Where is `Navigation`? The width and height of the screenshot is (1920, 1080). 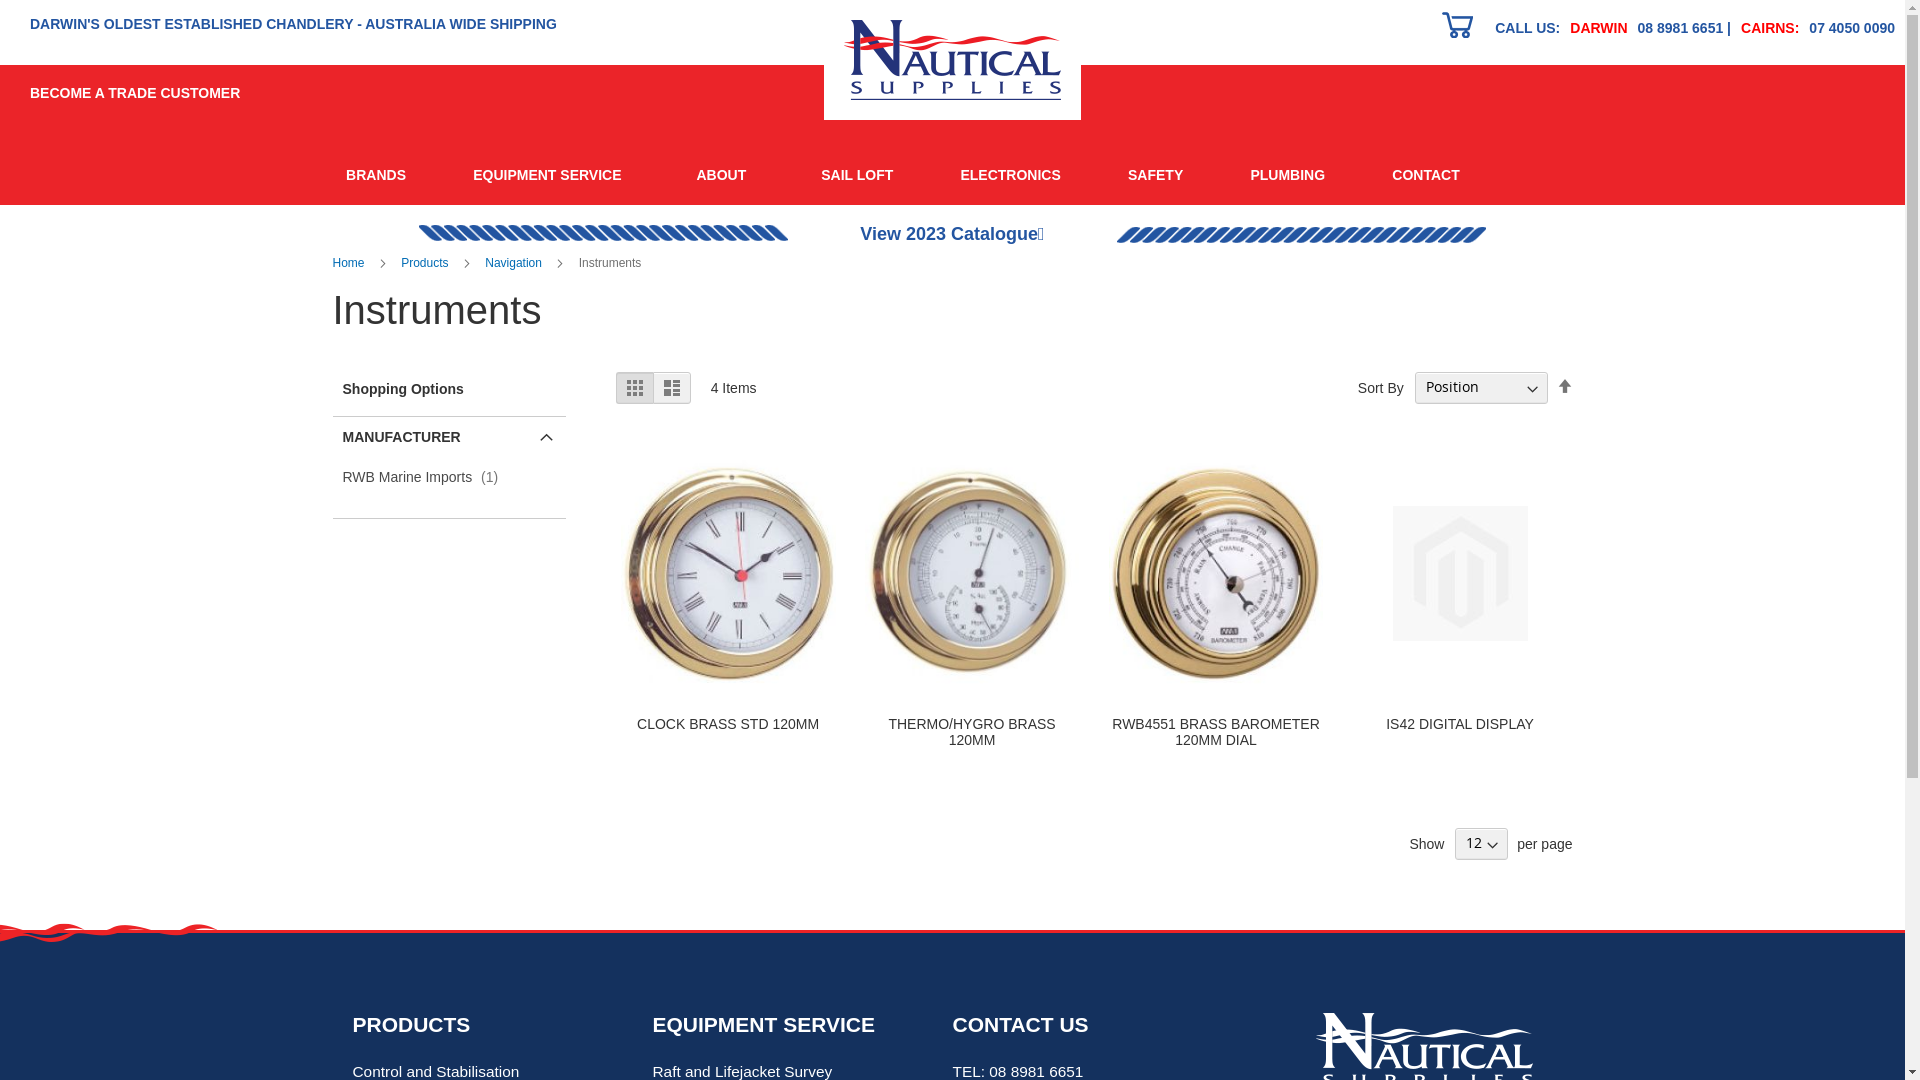
Navigation is located at coordinates (515, 263).